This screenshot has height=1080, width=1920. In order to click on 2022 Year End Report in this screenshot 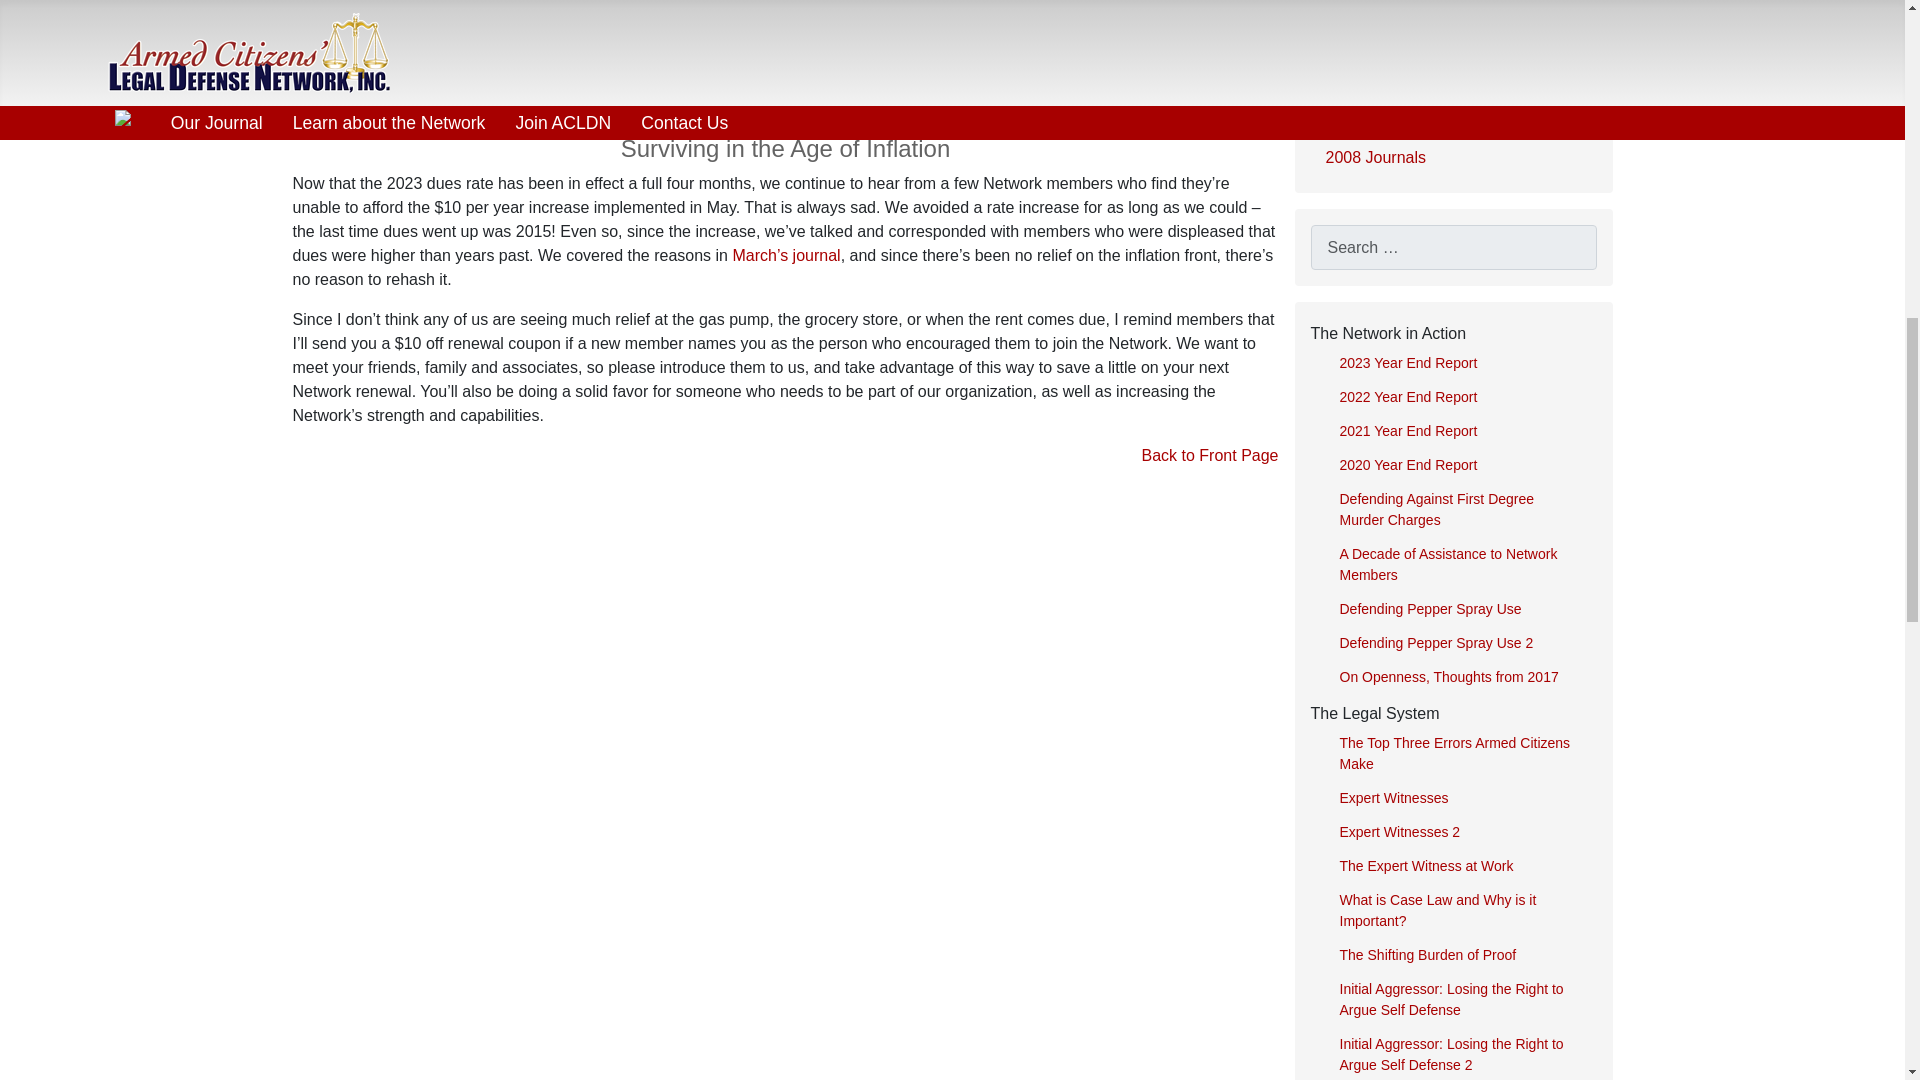, I will do `click(1460, 398)`.